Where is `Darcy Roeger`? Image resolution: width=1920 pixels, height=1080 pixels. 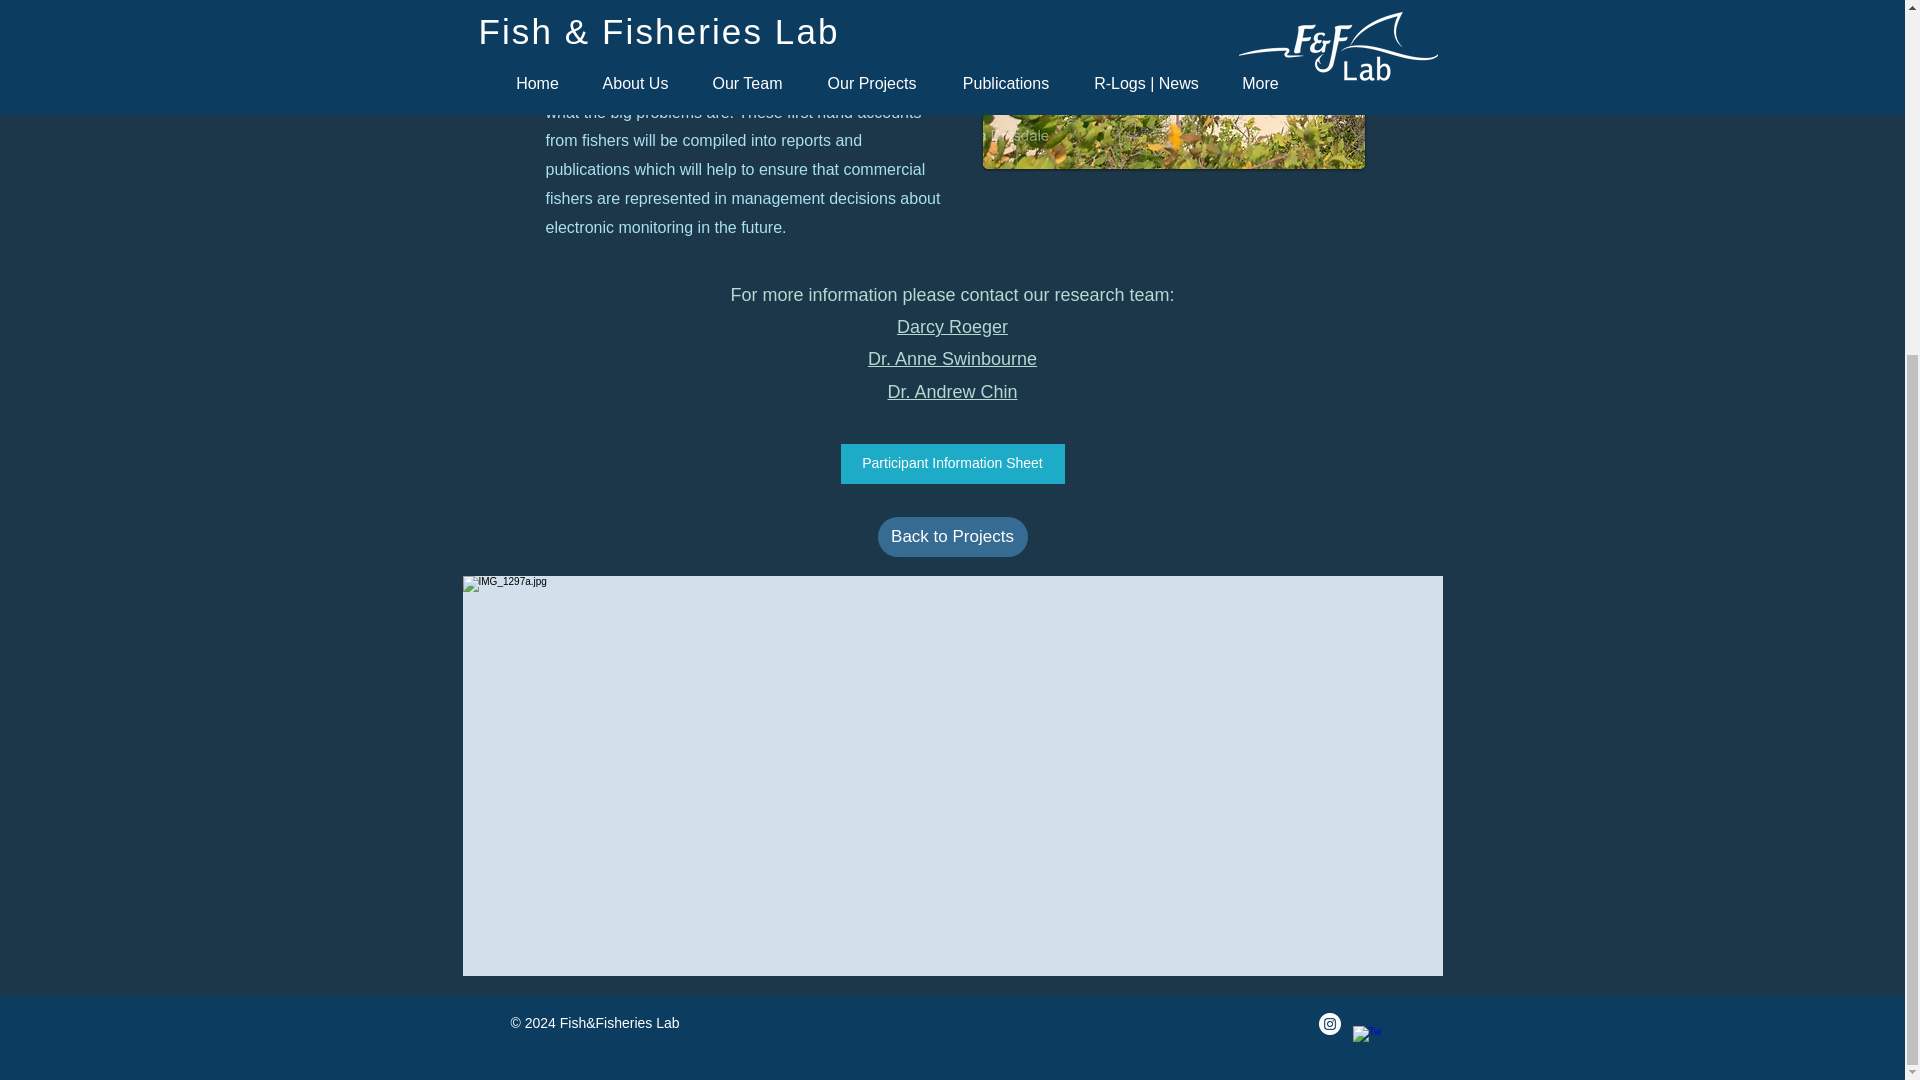 Darcy Roeger is located at coordinates (952, 326).